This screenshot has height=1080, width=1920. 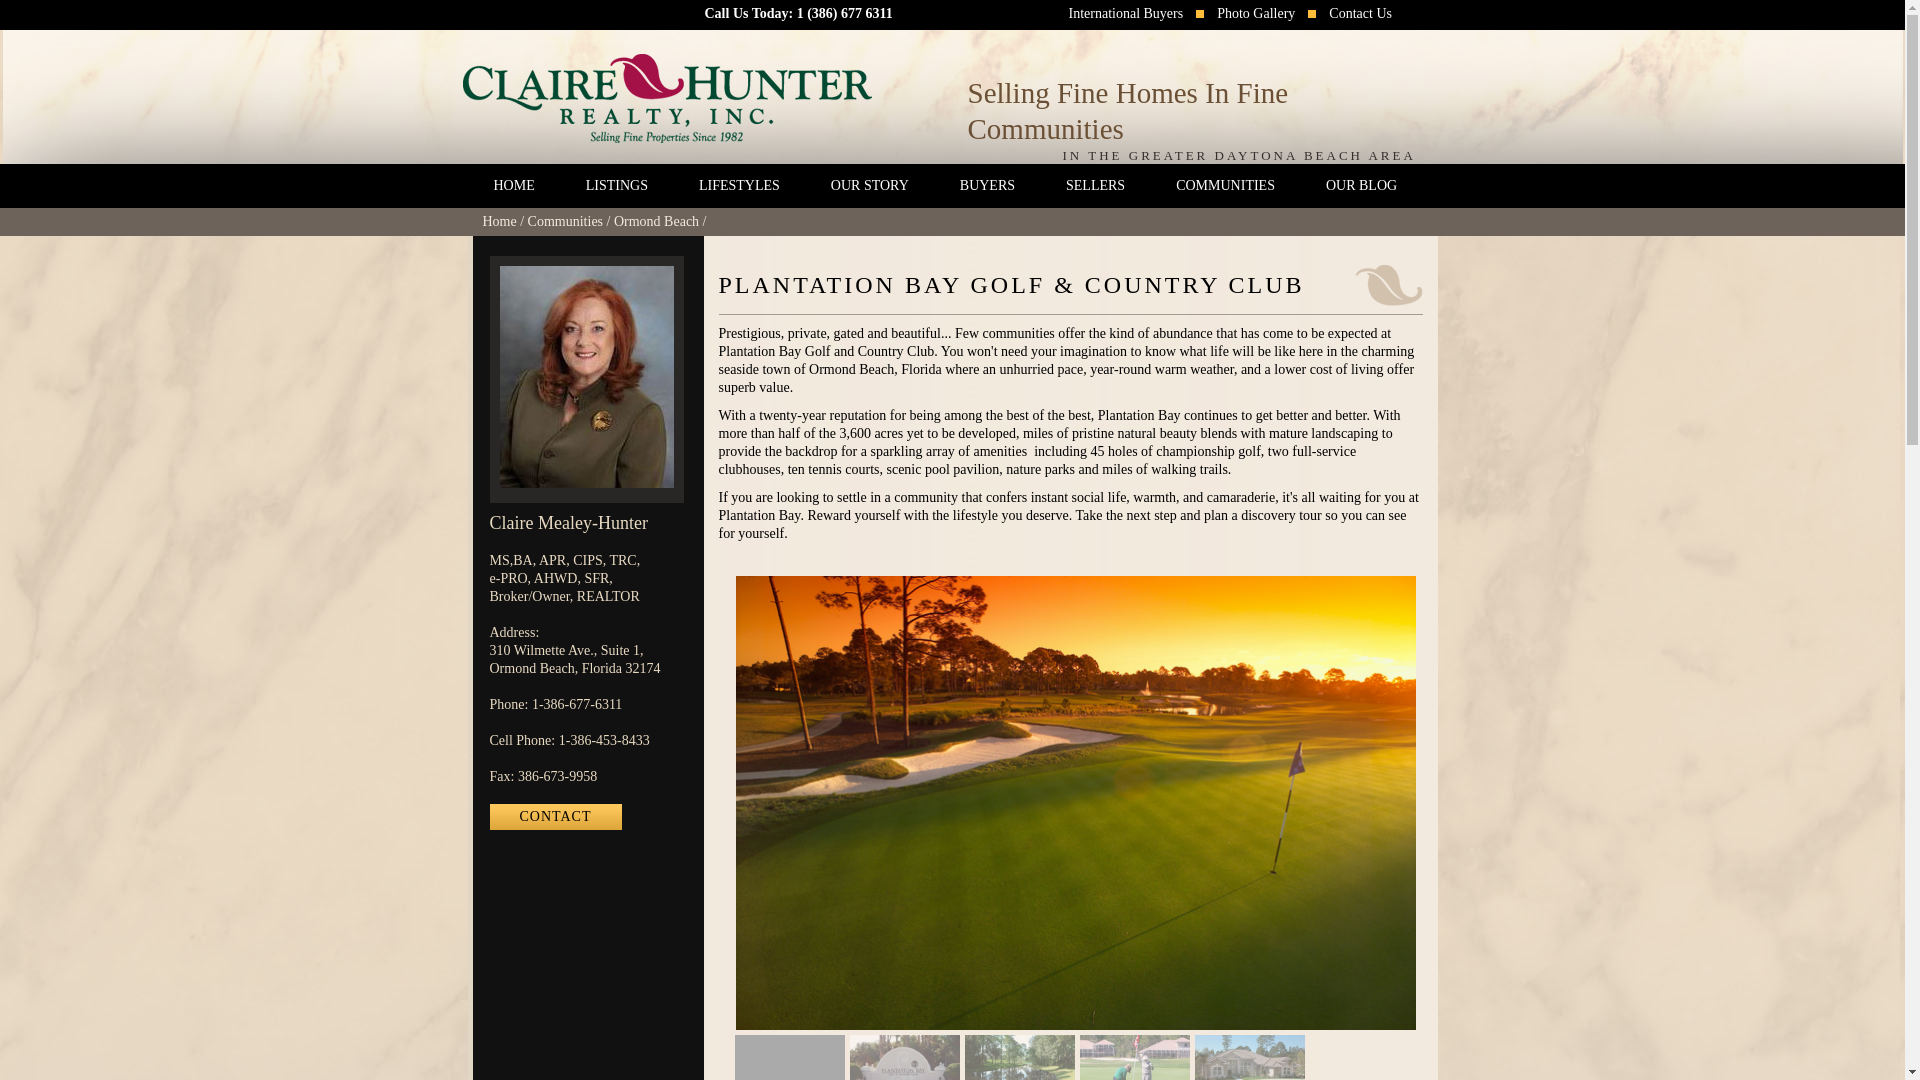 What do you see at coordinates (514, 186) in the screenshot?
I see `HOME` at bounding box center [514, 186].